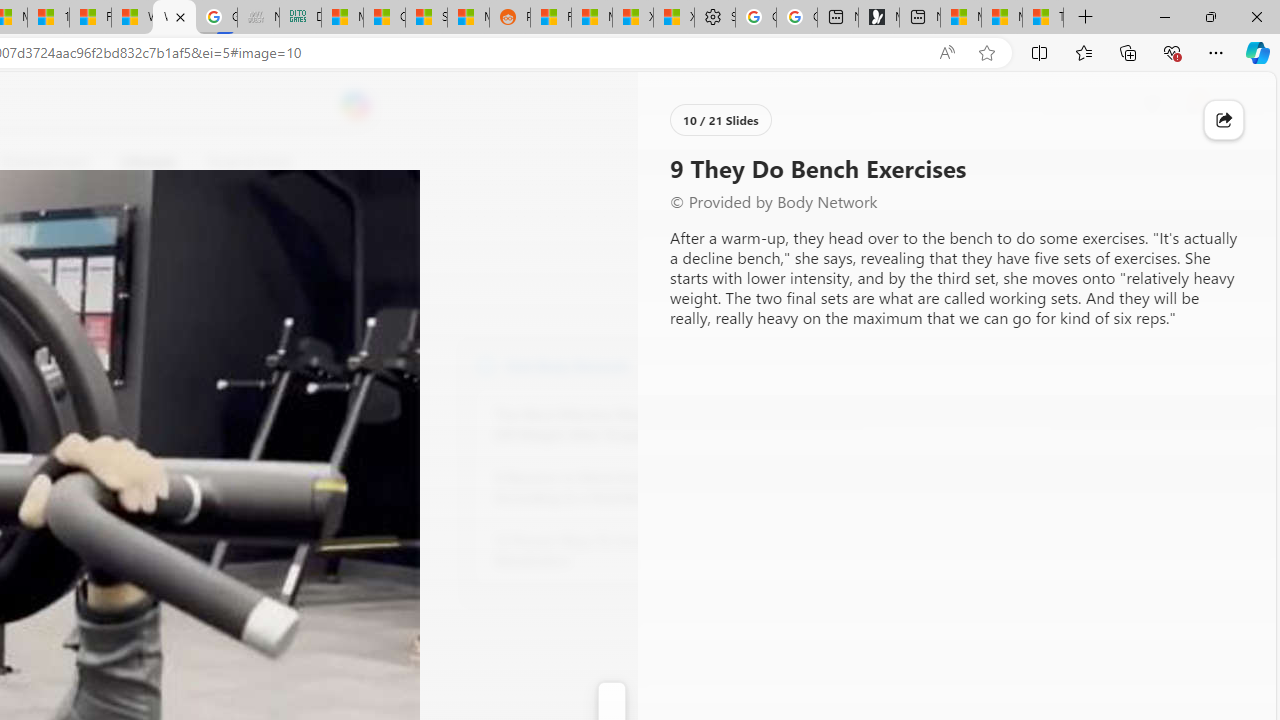  I want to click on Fitness - MSN, so click(90, 18).